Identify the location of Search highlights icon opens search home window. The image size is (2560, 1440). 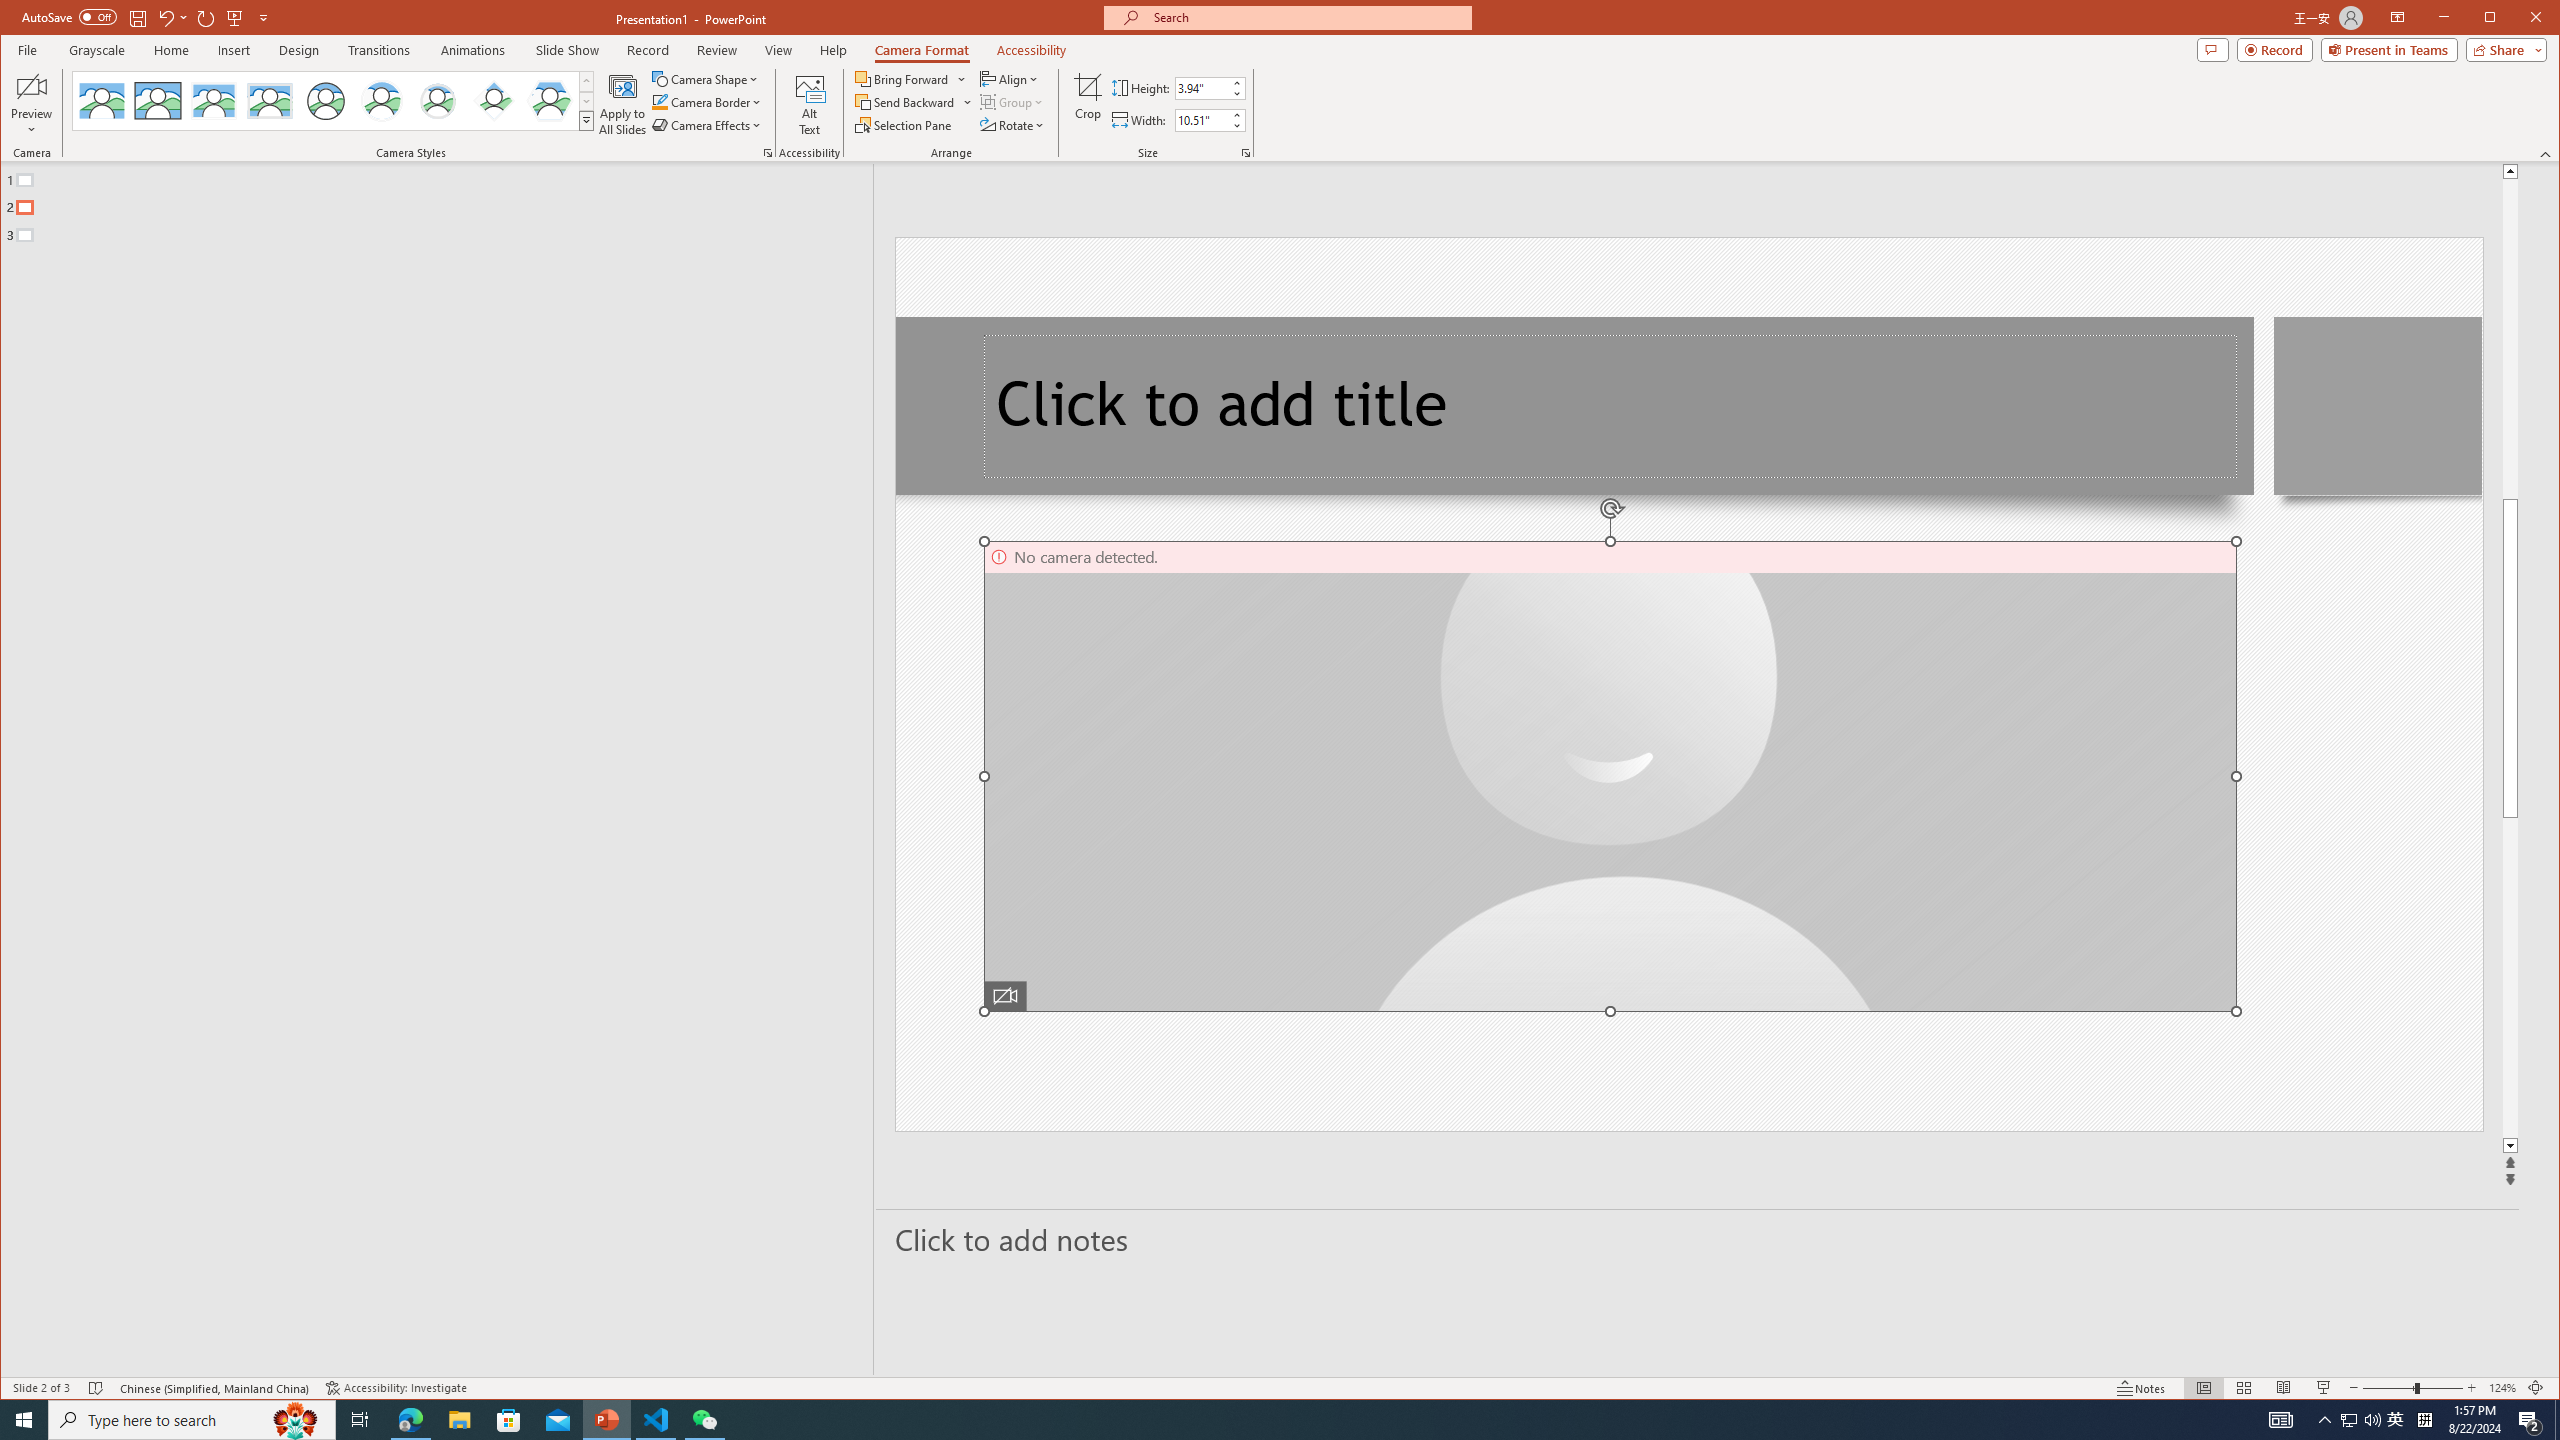
(296, 1420).